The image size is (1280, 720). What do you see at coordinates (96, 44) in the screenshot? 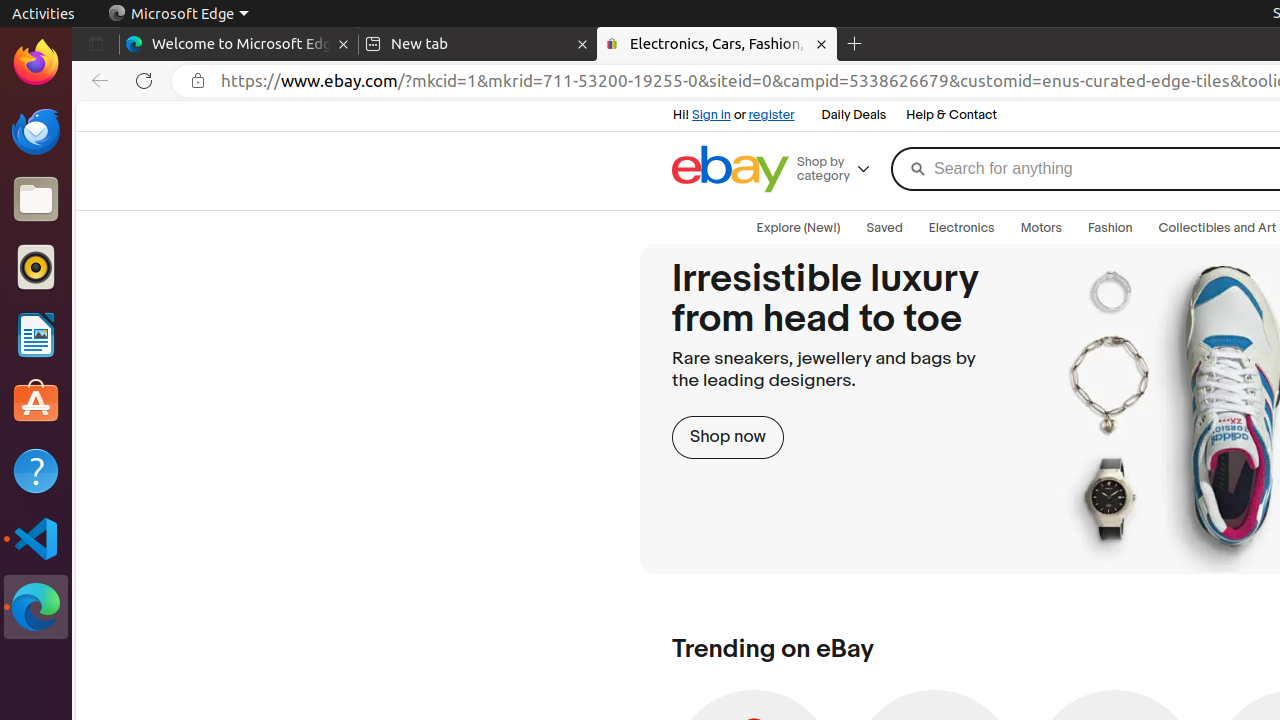
I see `Tab actions menu` at bounding box center [96, 44].